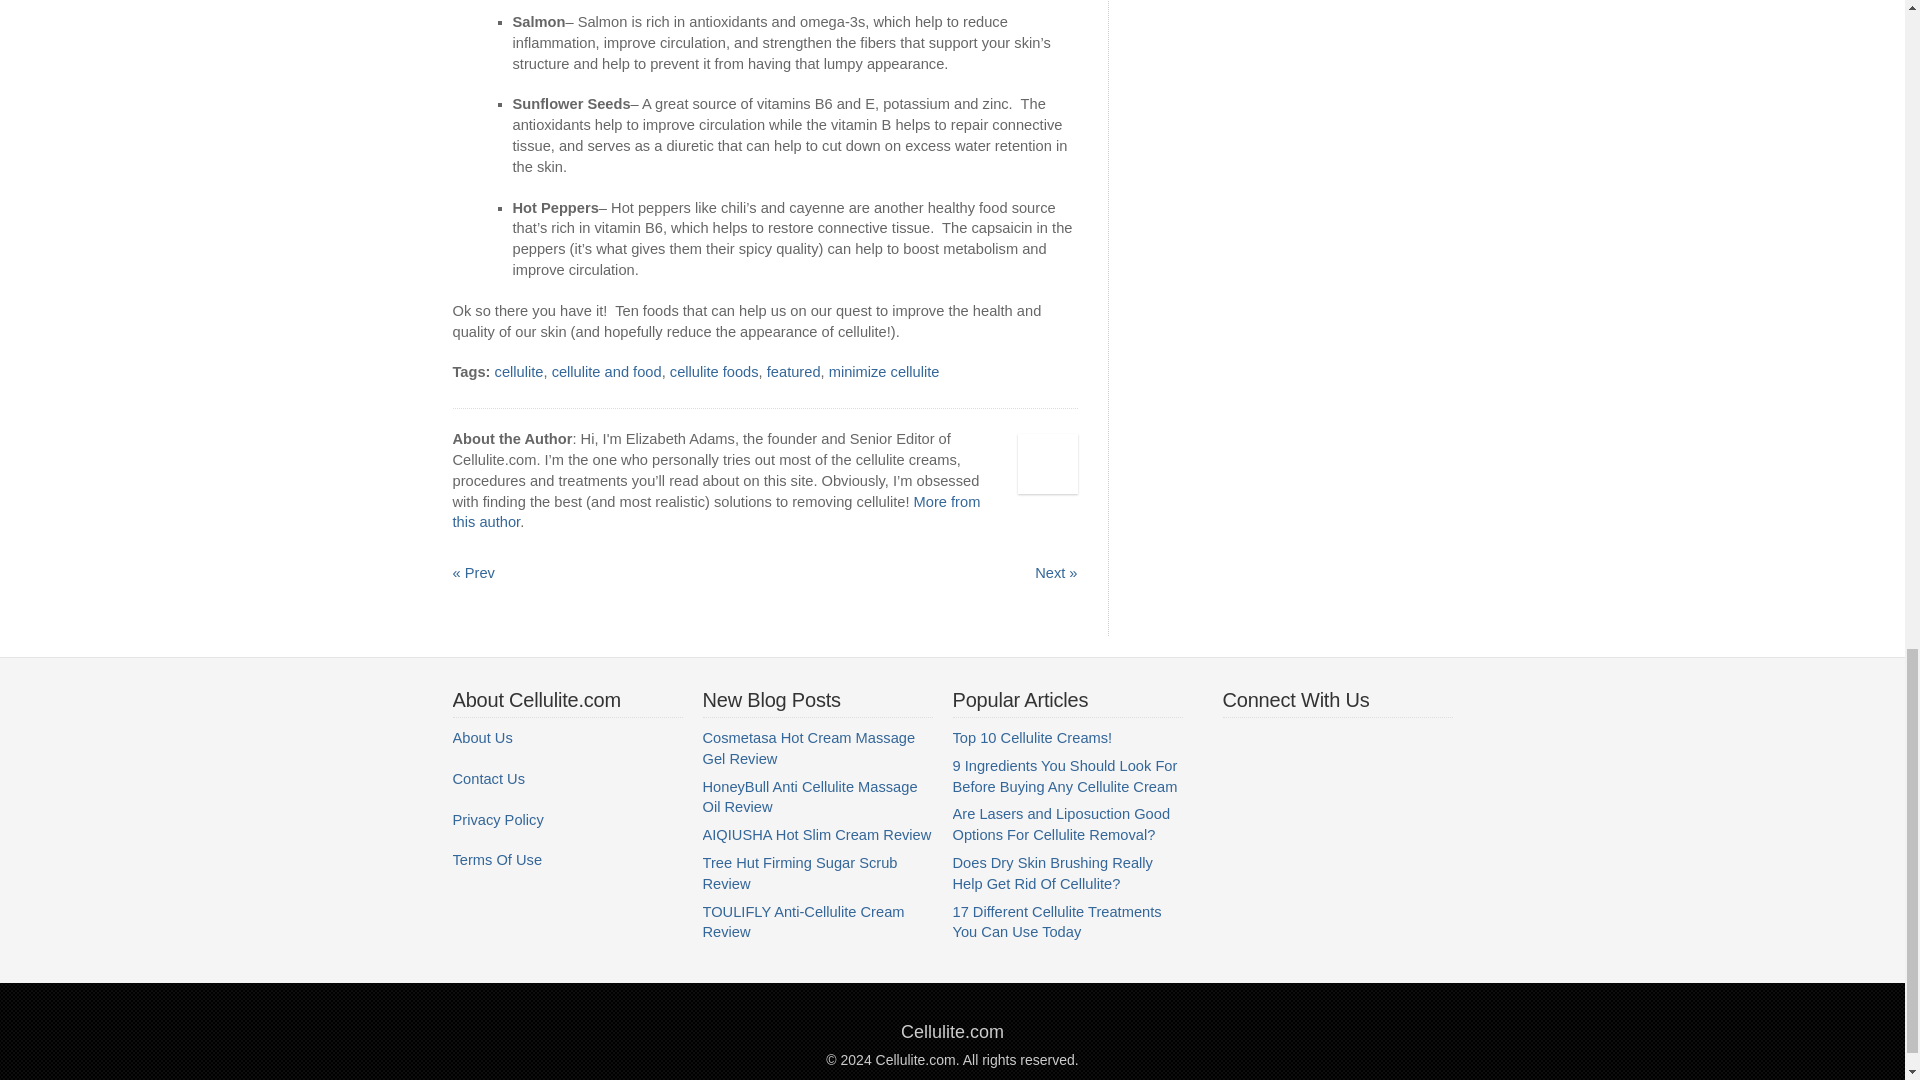 This screenshot has height=1080, width=1920. What do you see at coordinates (496, 860) in the screenshot?
I see `Terms Of Use` at bounding box center [496, 860].